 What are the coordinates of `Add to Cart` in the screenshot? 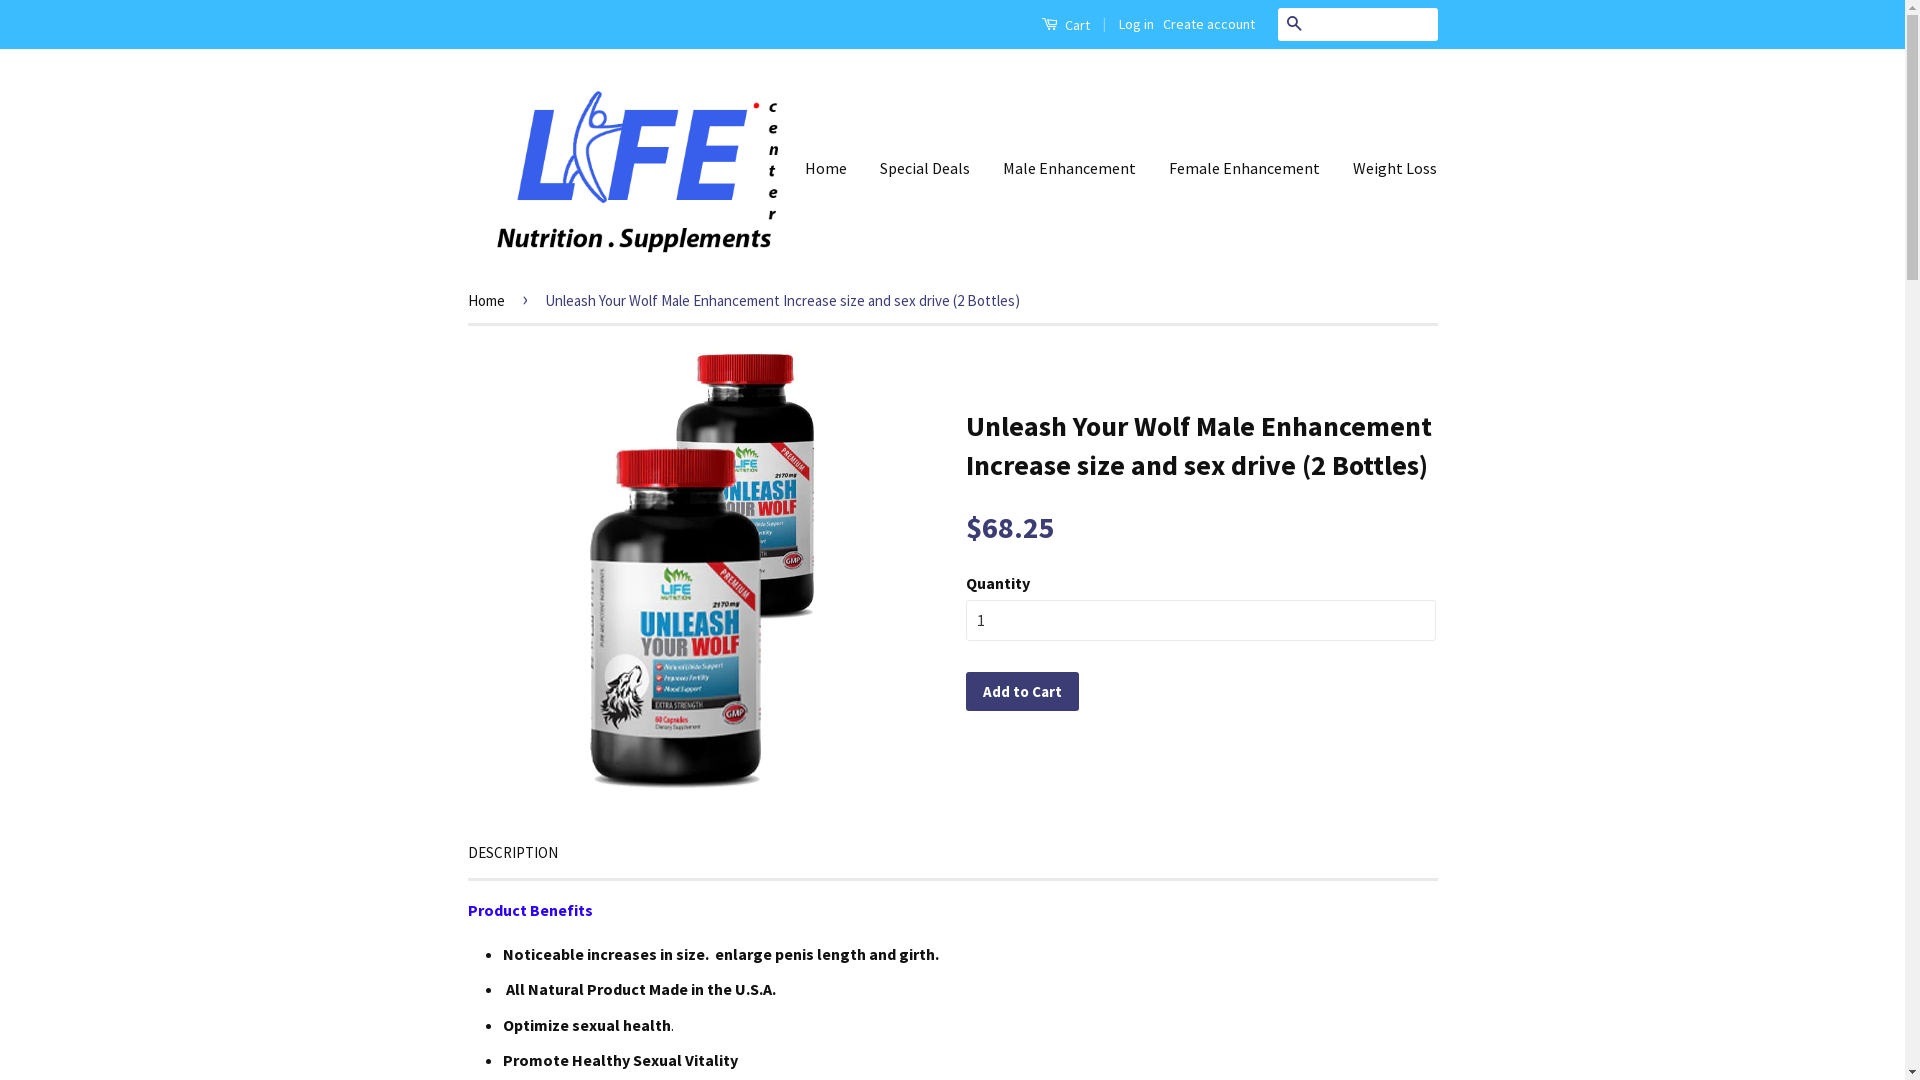 It's located at (1022, 692).